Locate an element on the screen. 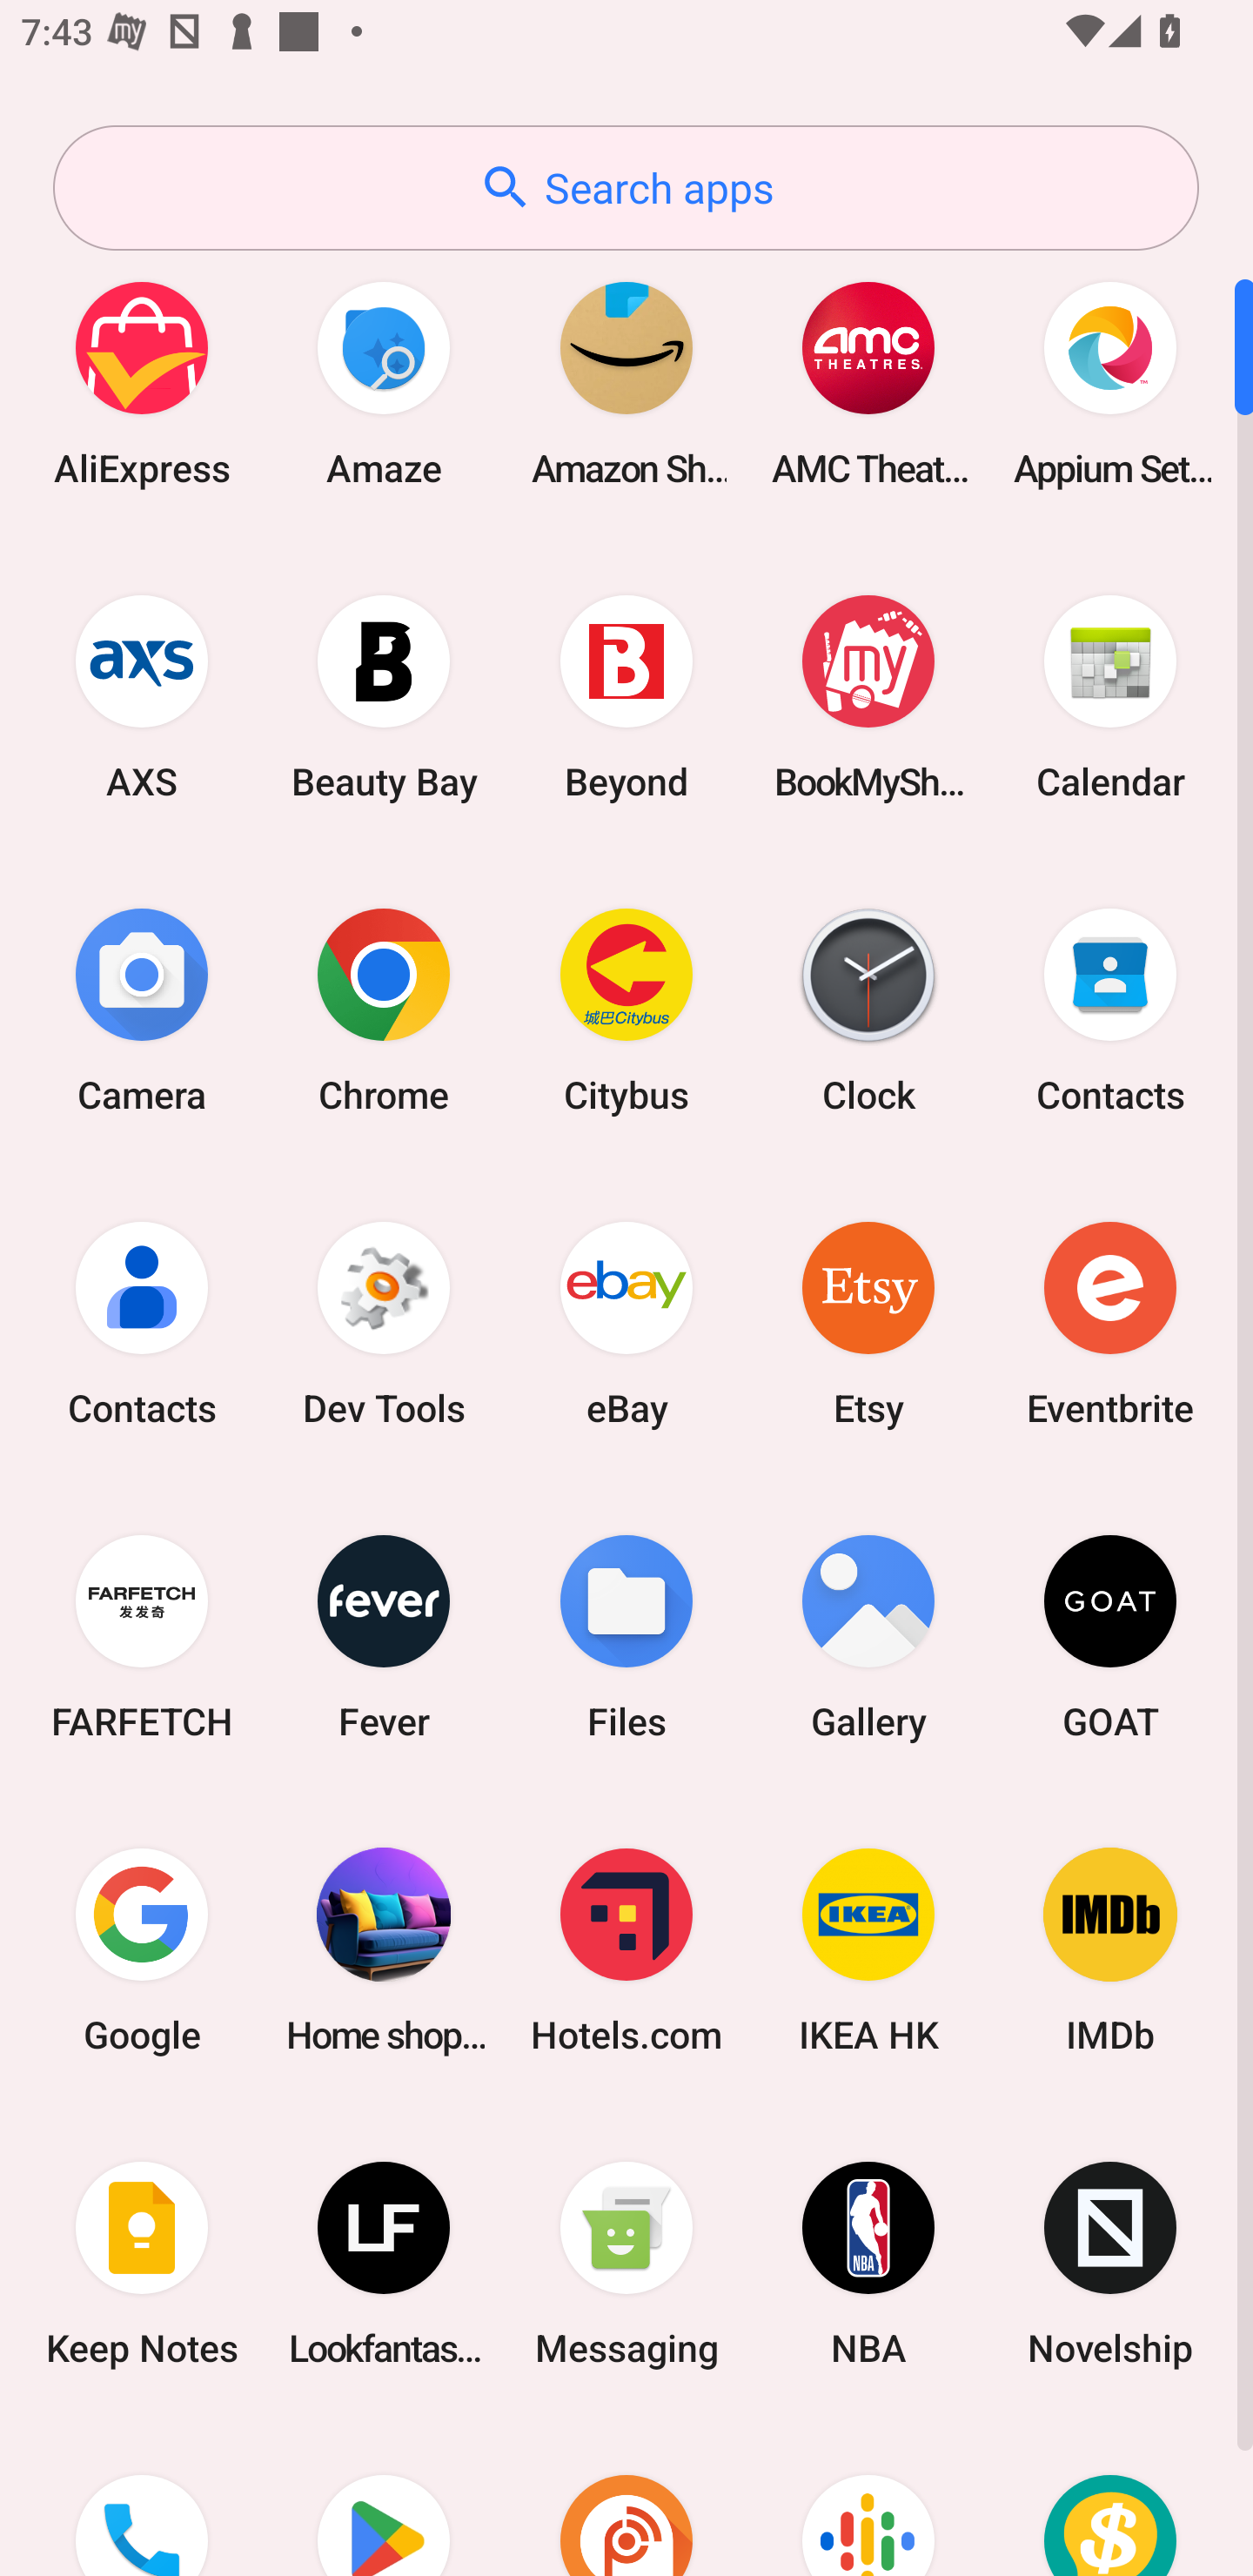  Messaging is located at coordinates (626, 2264).